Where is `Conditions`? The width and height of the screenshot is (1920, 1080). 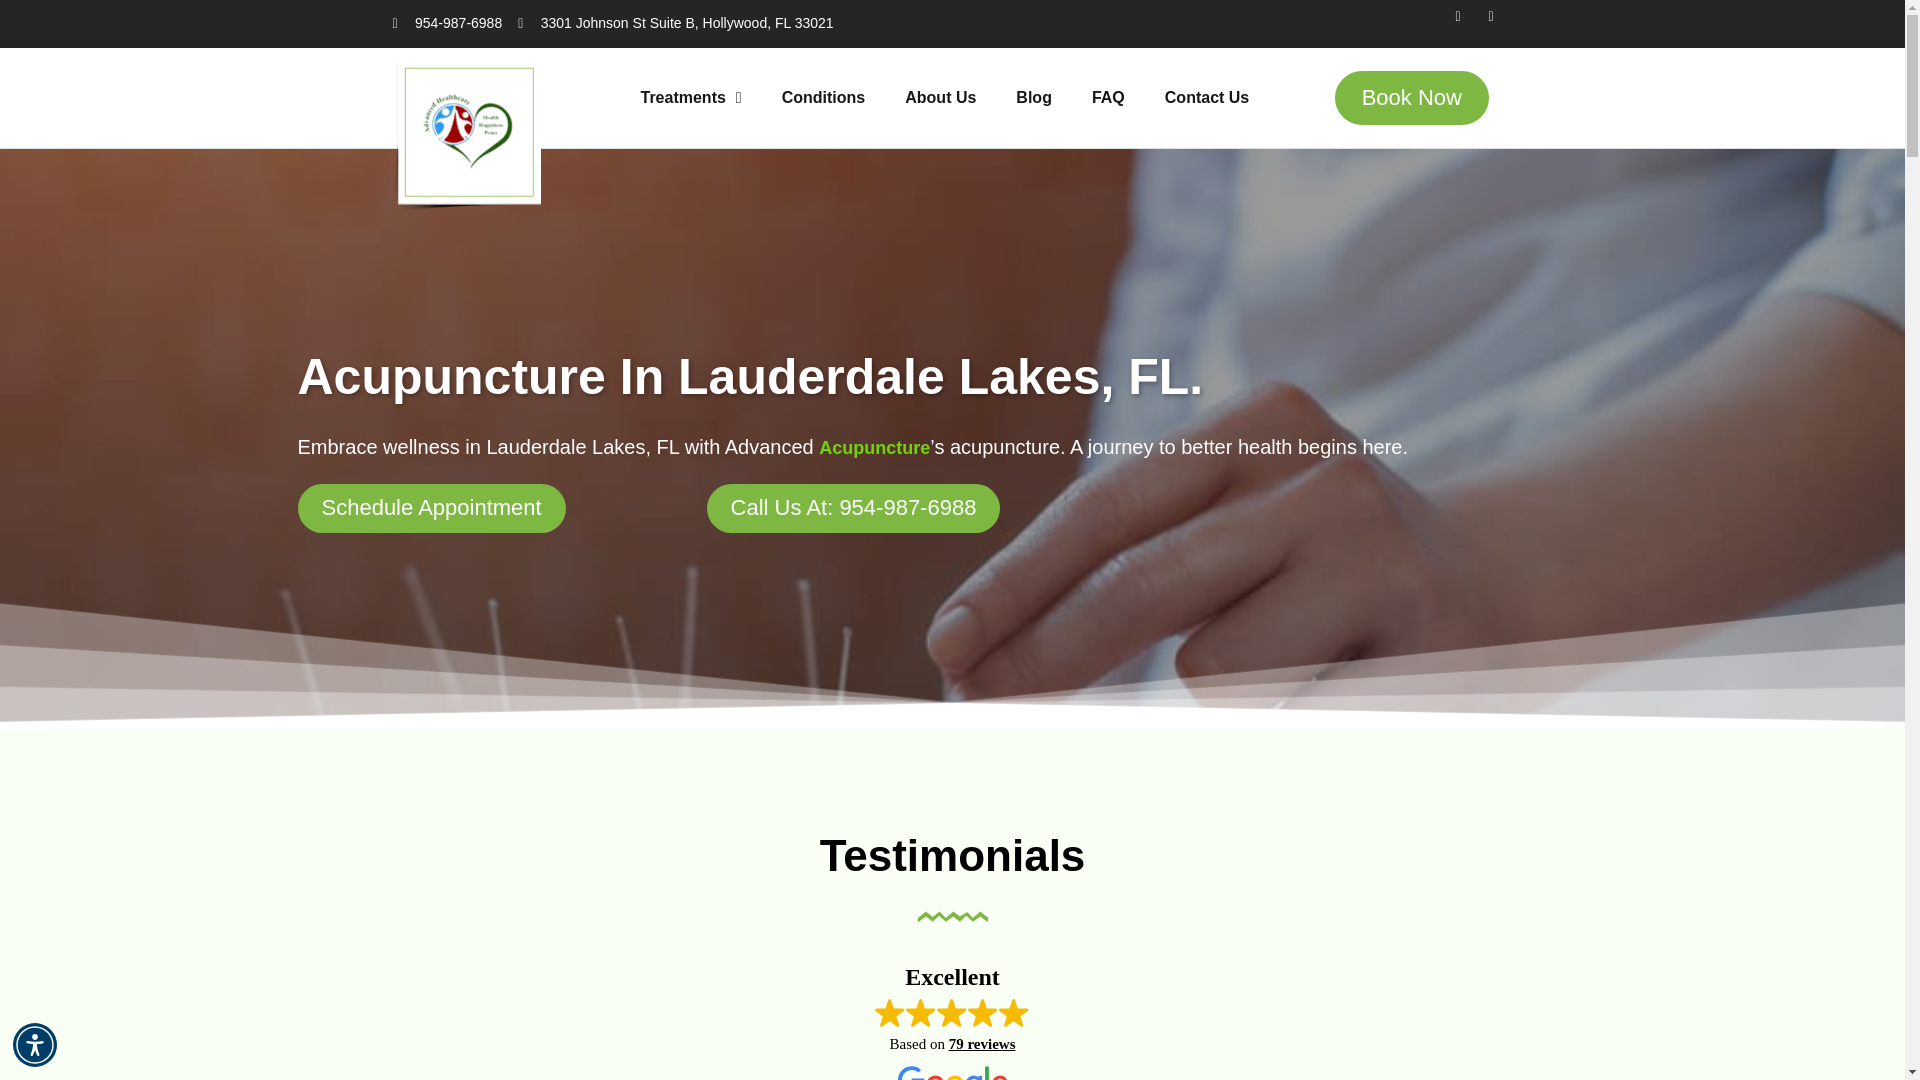
Conditions is located at coordinates (824, 97).